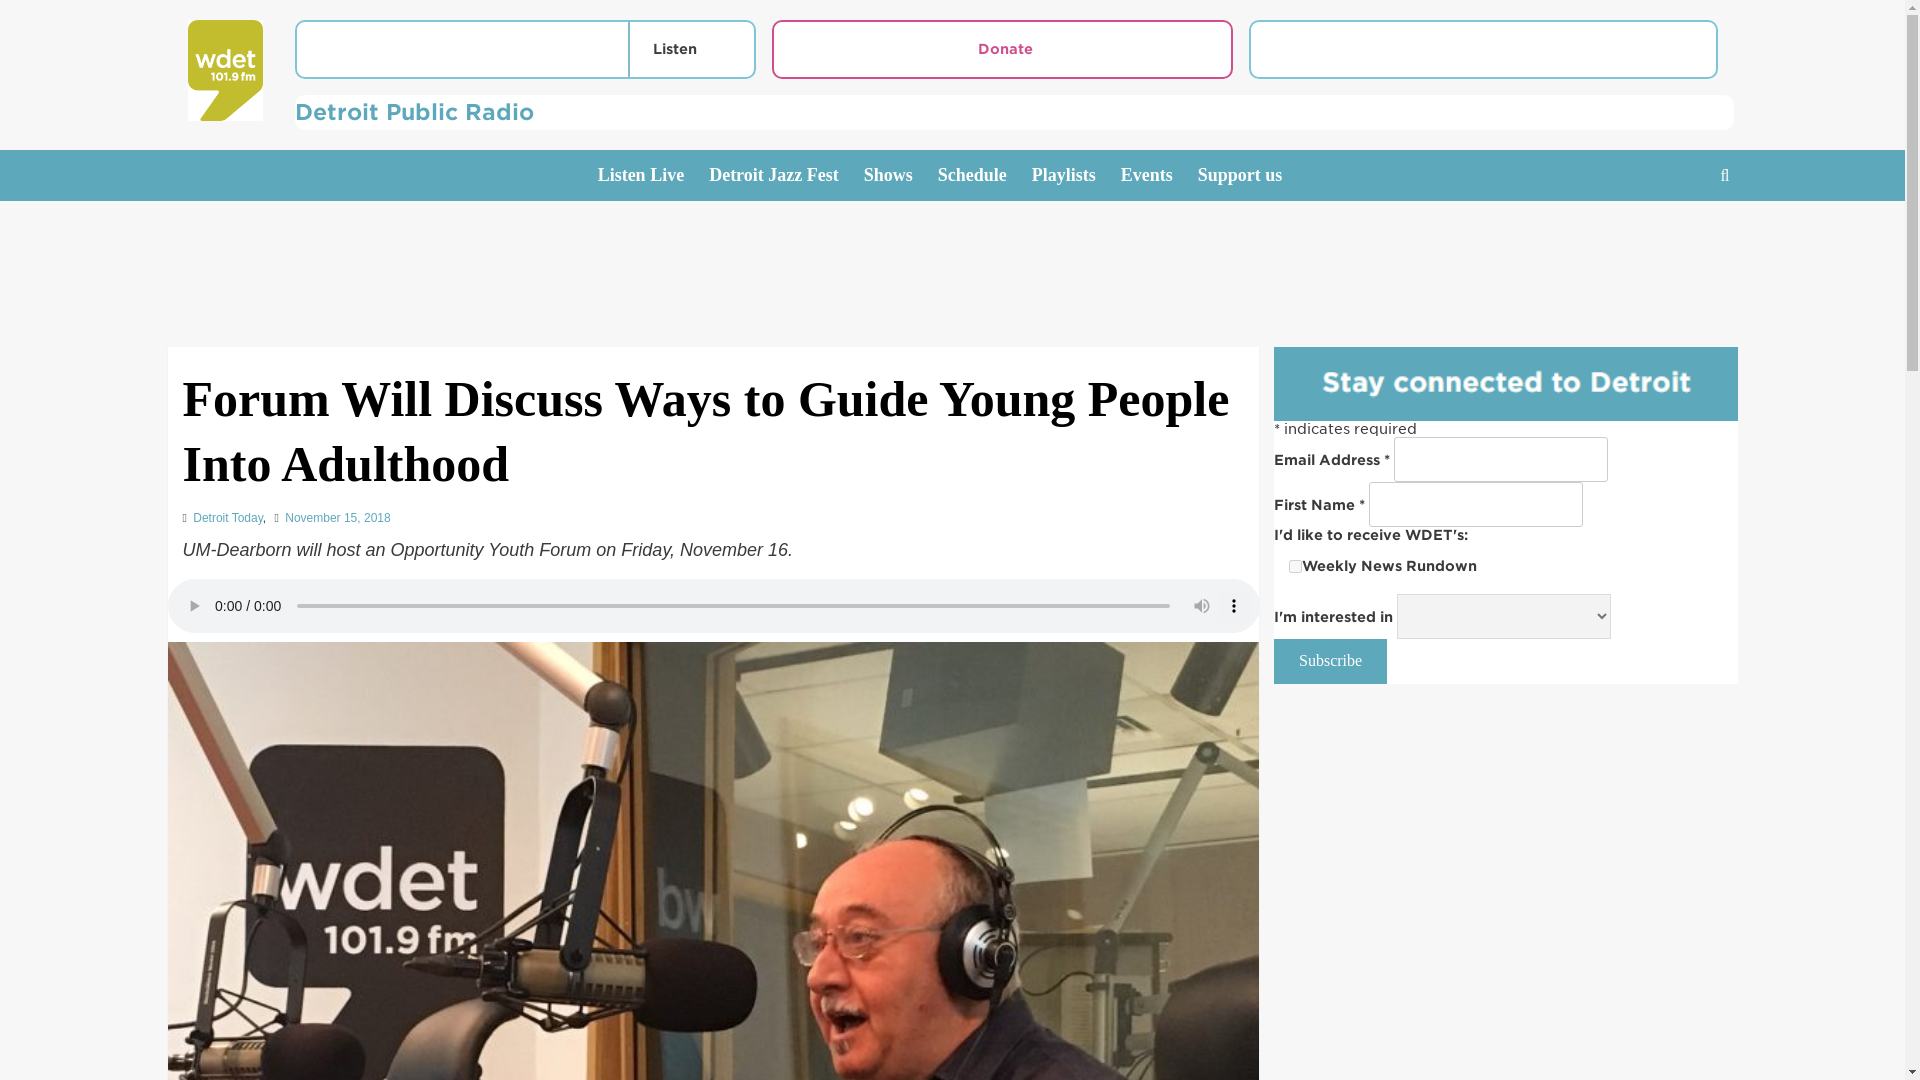  What do you see at coordinates (654, 175) in the screenshot?
I see `Listen Live` at bounding box center [654, 175].